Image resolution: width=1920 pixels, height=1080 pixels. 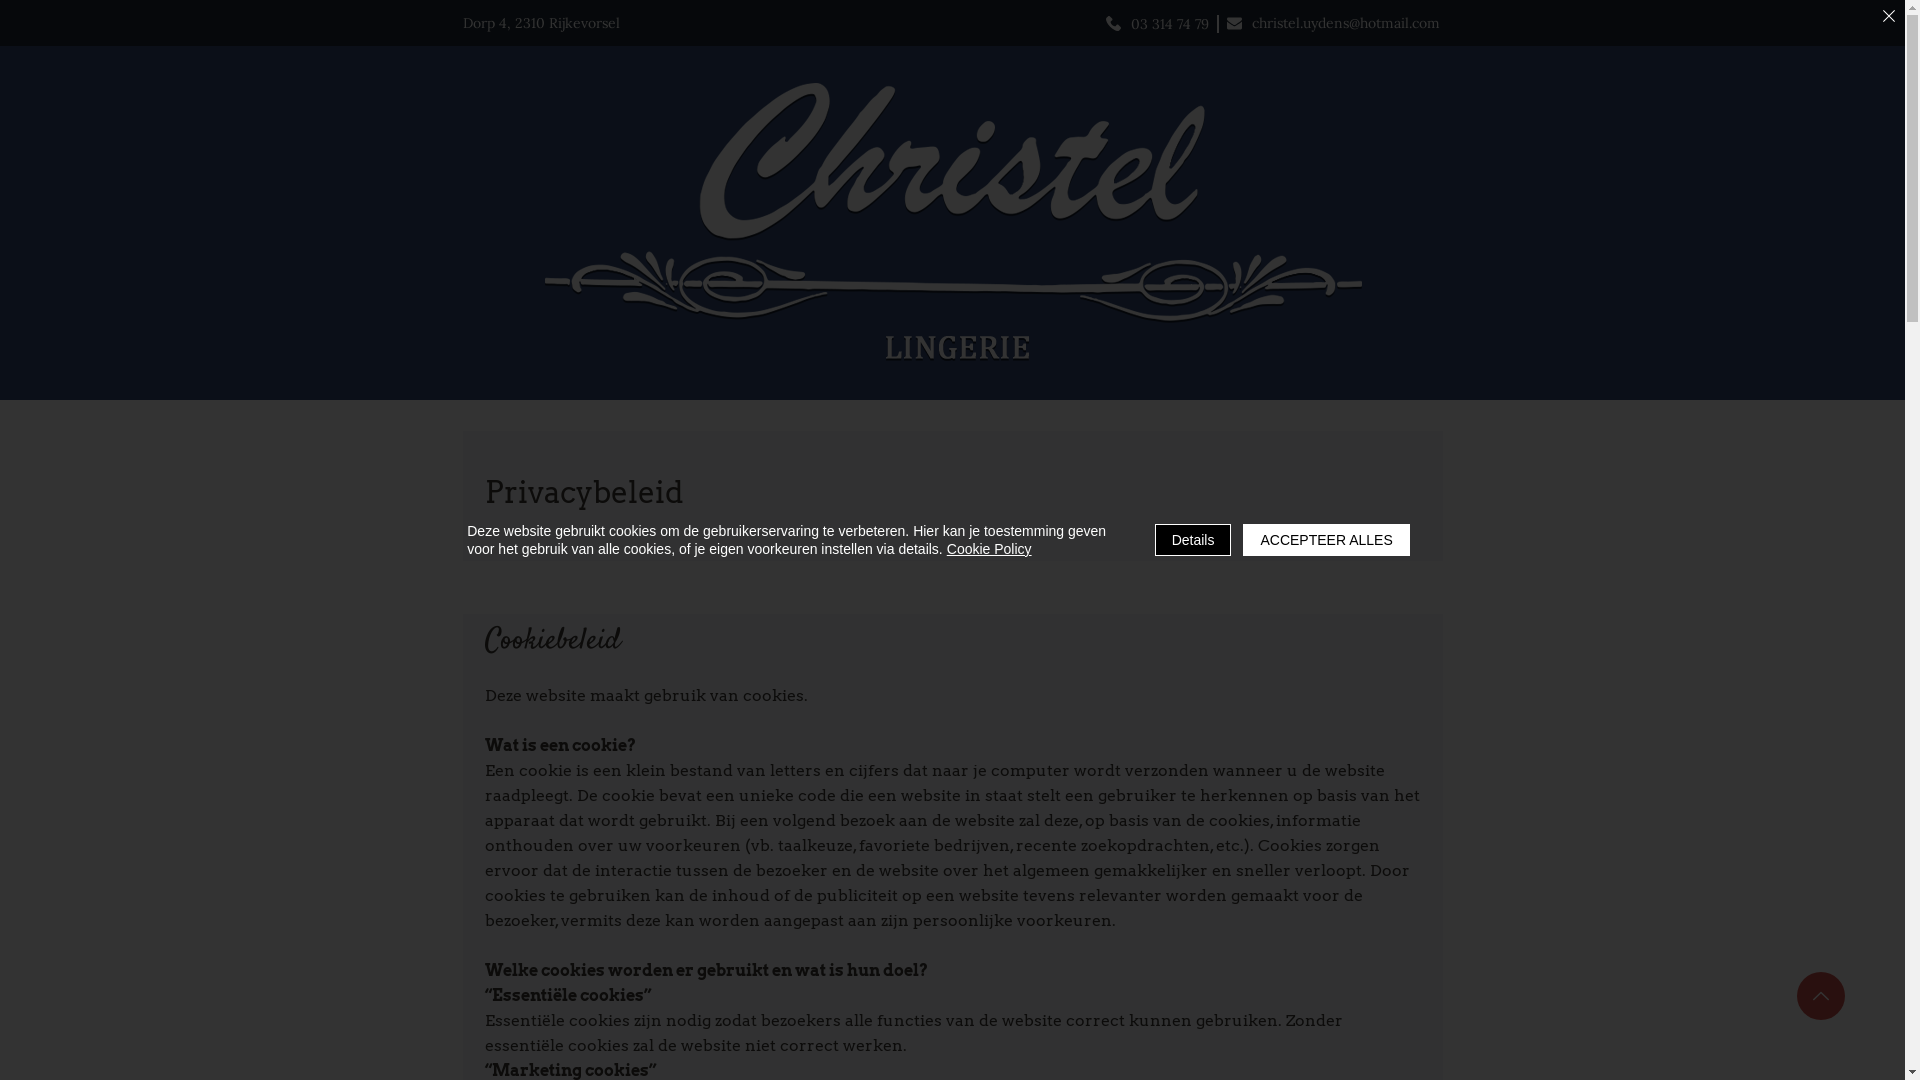 What do you see at coordinates (1194, 540) in the screenshot?
I see `Details` at bounding box center [1194, 540].